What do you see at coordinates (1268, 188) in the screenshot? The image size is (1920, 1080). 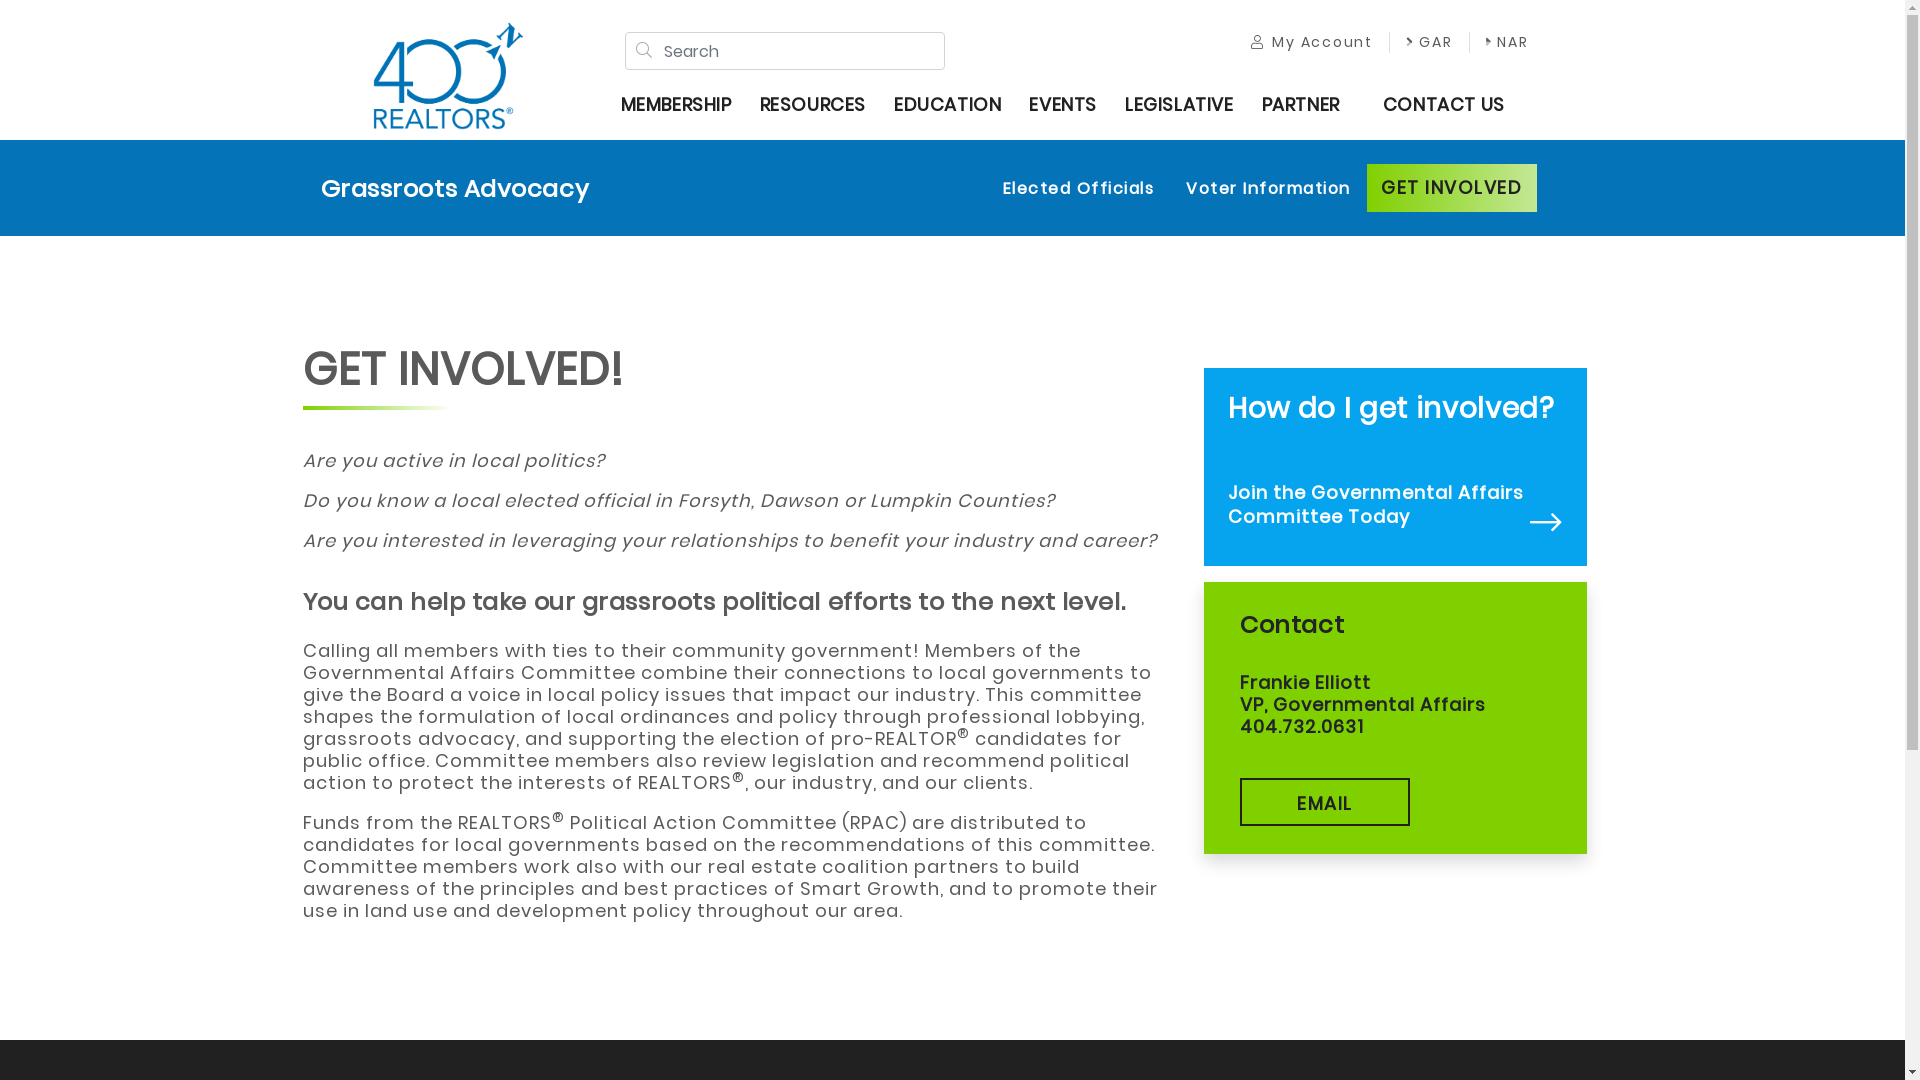 I see `Voter Information` at bounding box center [1268, 188].